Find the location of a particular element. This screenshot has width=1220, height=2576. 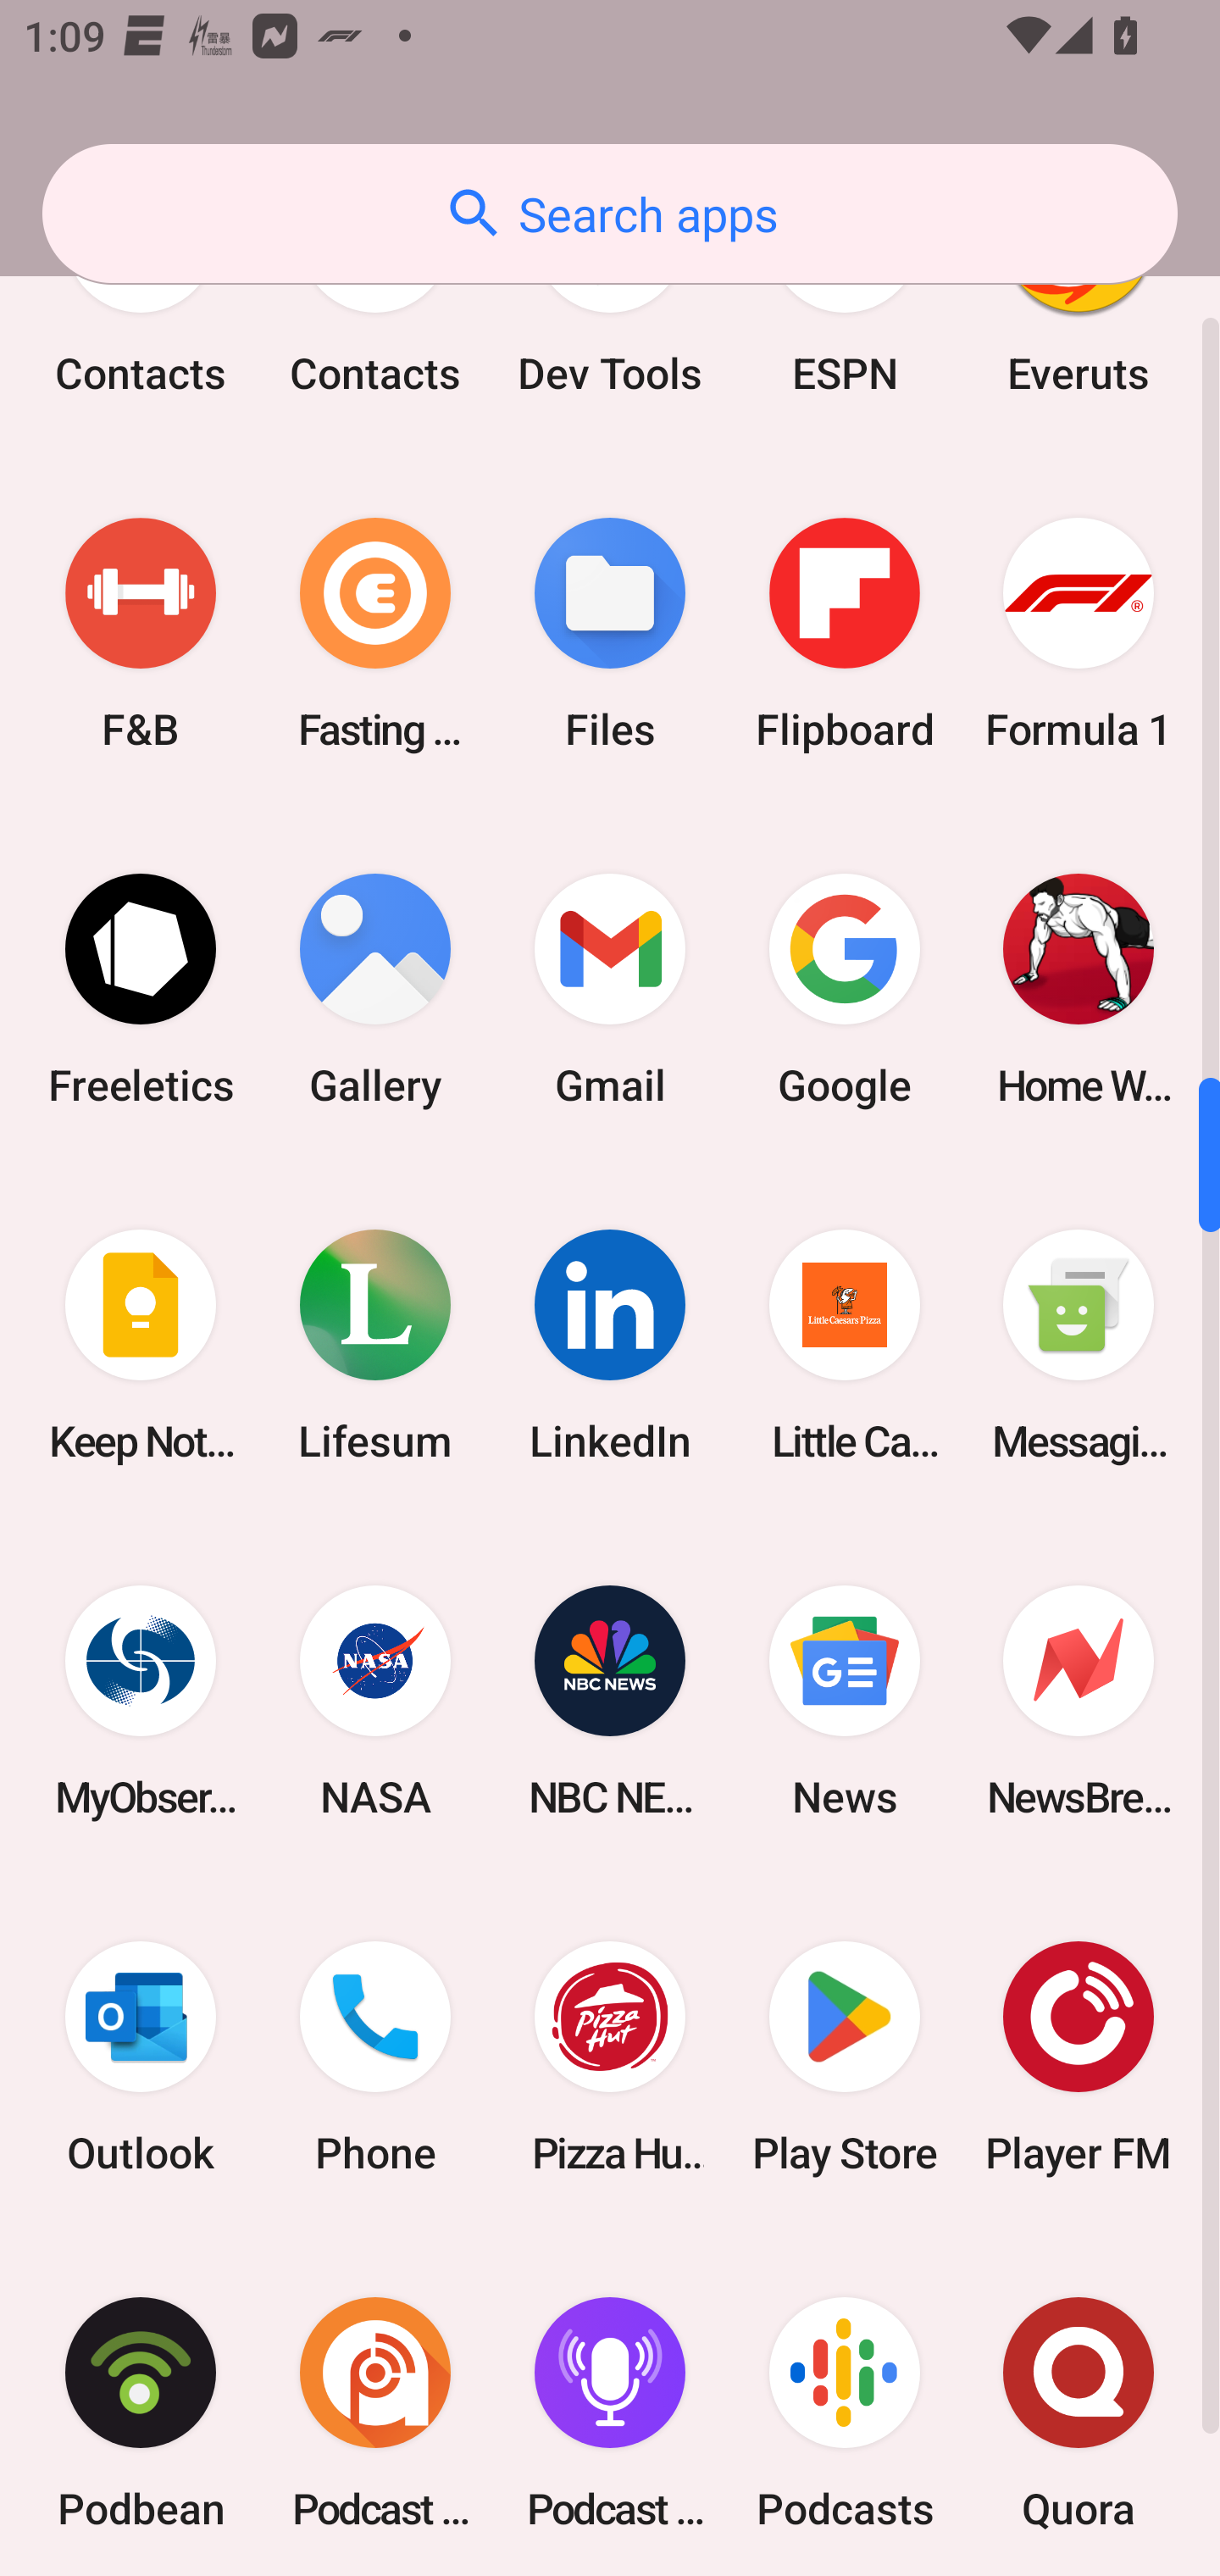

Formula 1 is located at coordinates (1079, 634).